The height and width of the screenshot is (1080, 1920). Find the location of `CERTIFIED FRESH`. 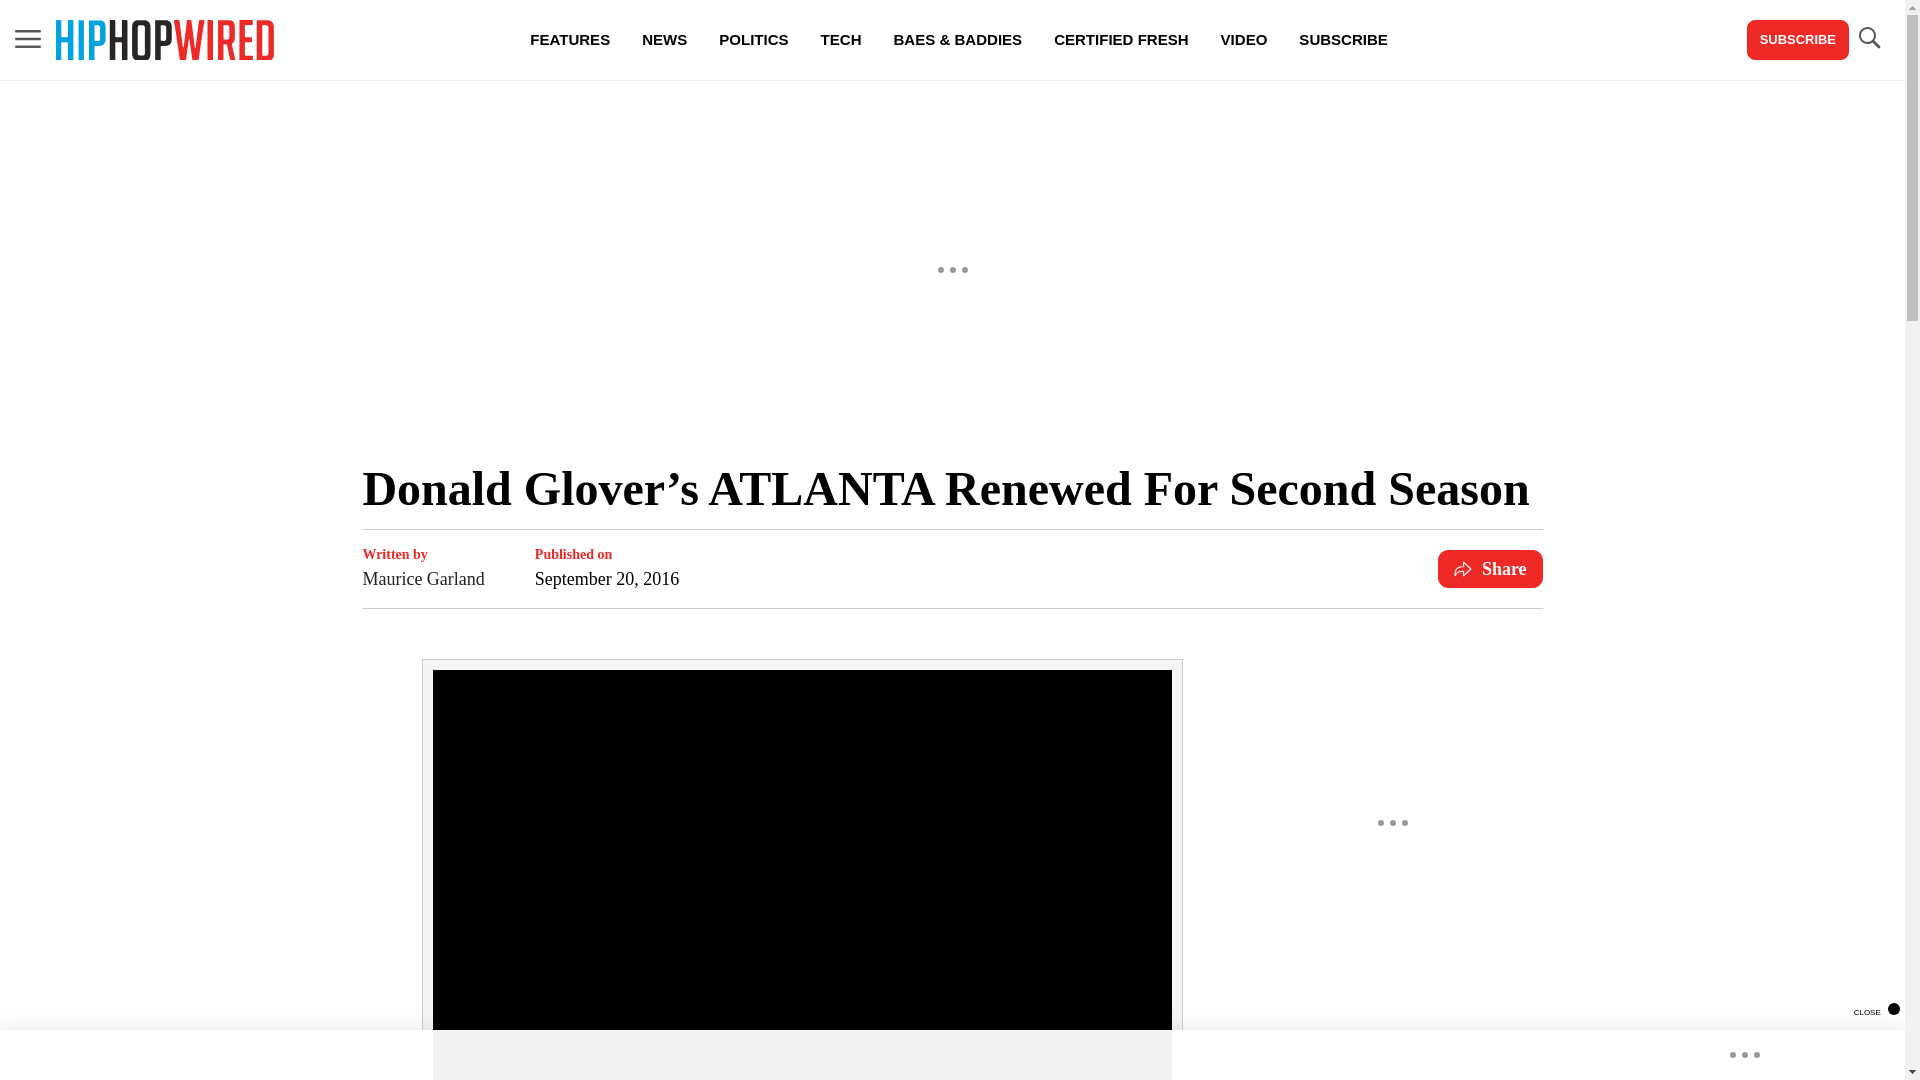

CERTIFIED FRESH is located at coordinates (1120, 40).